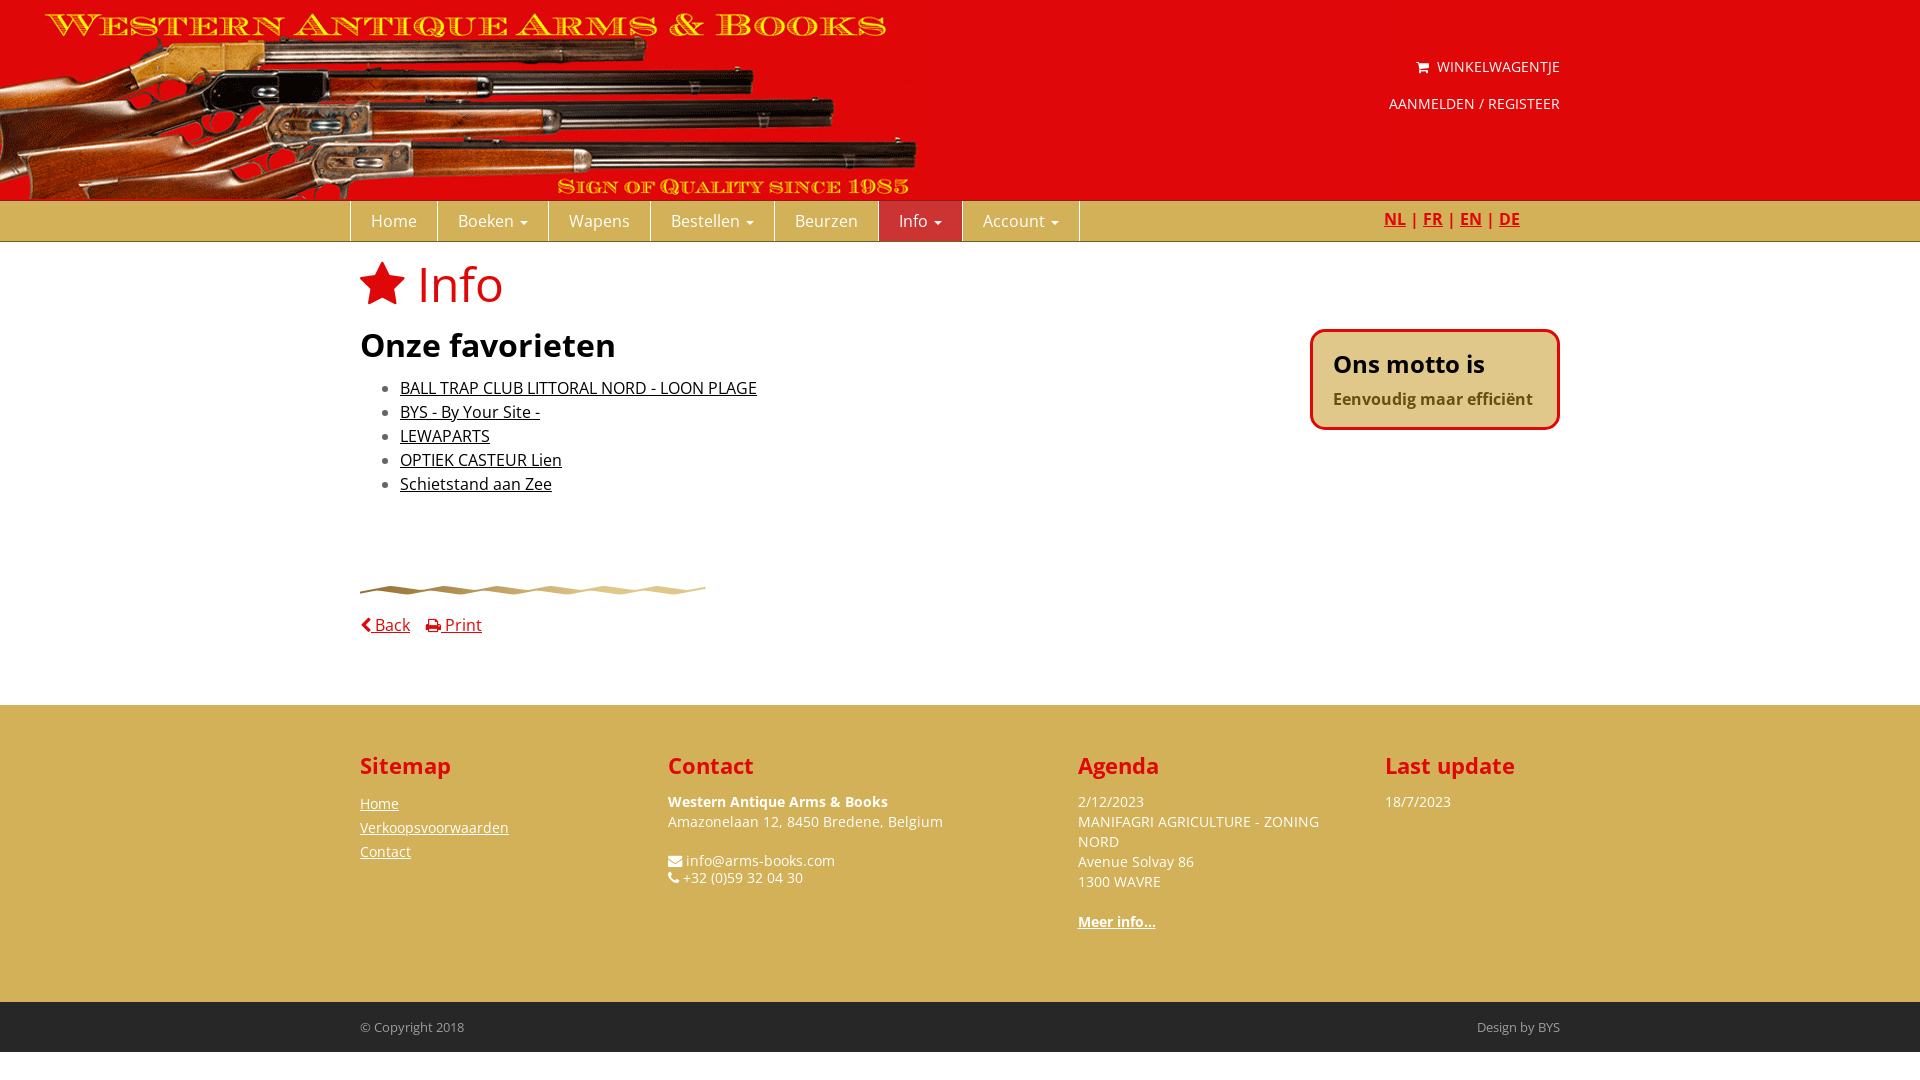  What do you see at coordinates (1510, 219) in the screenshot?
I see `DE` at bounding box center [1510, 219].